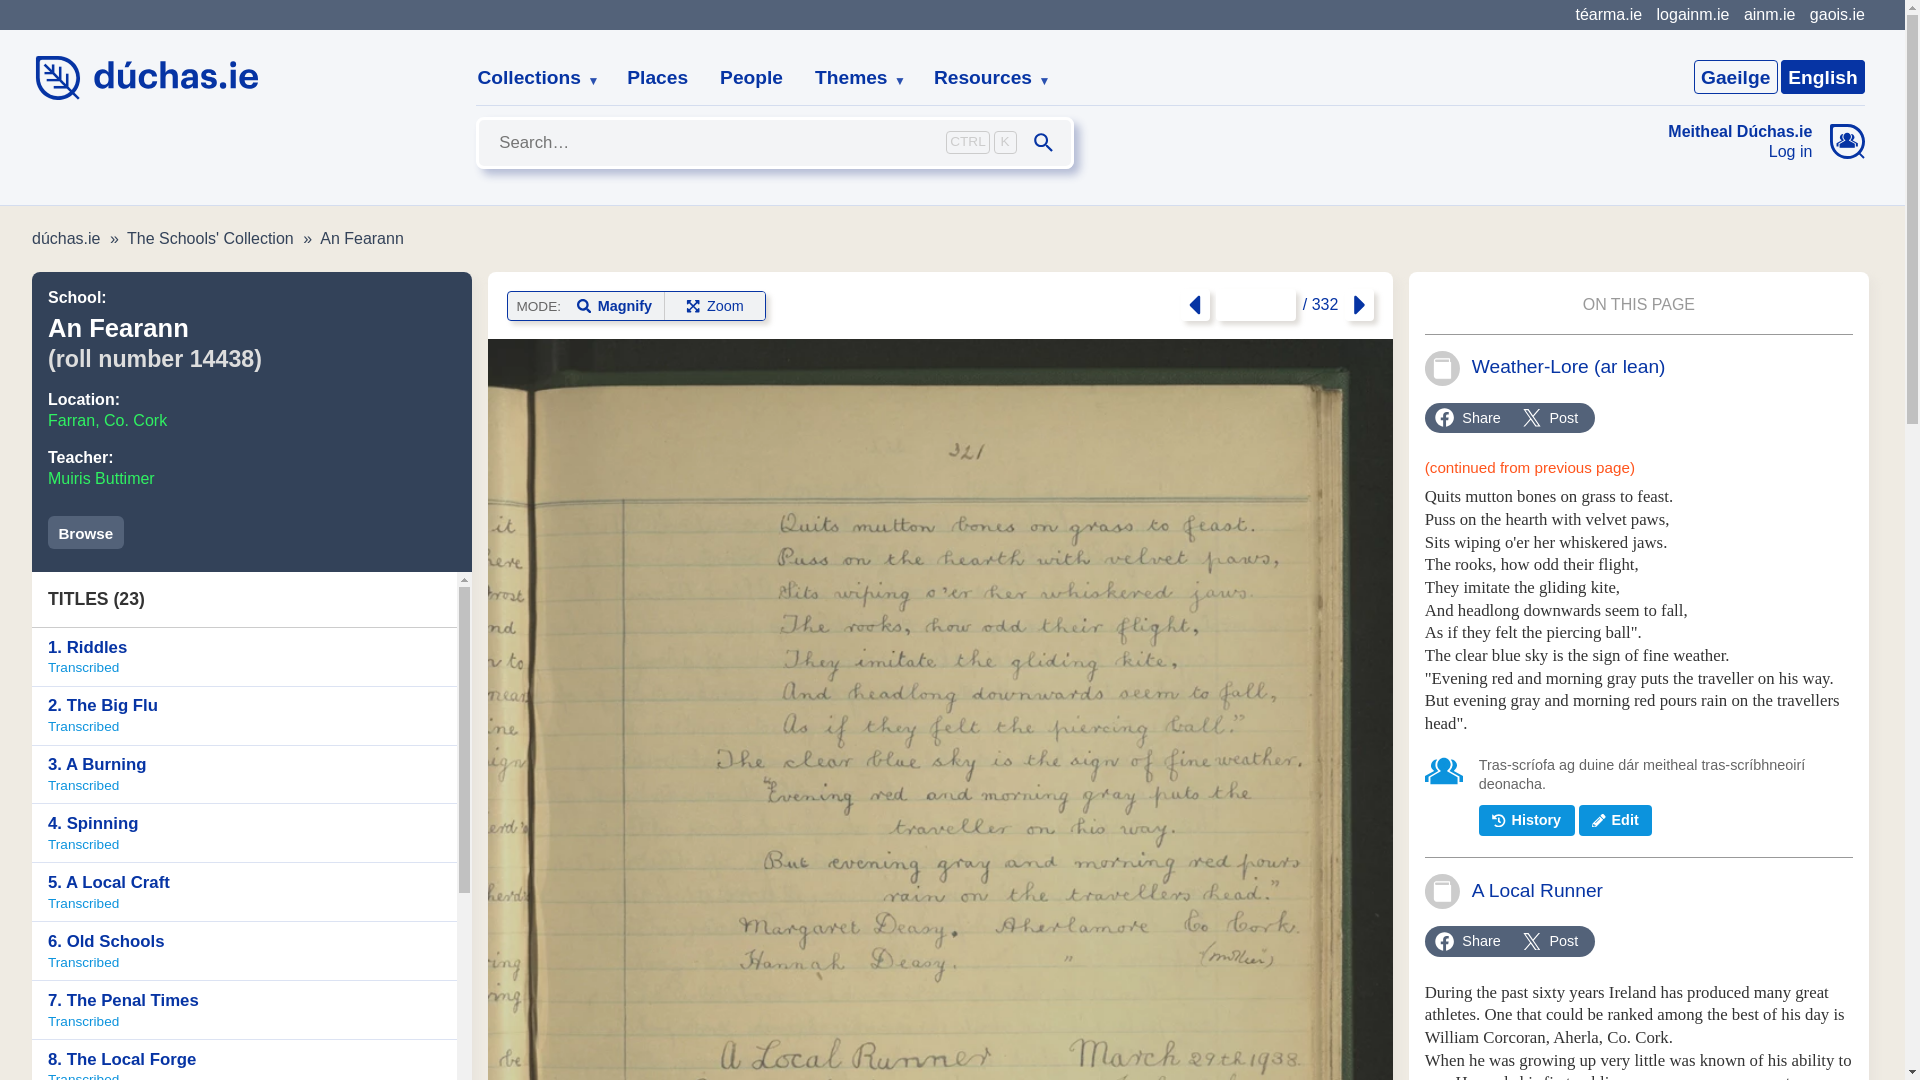 The width and height of the screenshot is (1920, 1080). What do you see at coordinates (1837, 14) in the screenshot?
I see `Themes` at bounding box center [1837, 14].